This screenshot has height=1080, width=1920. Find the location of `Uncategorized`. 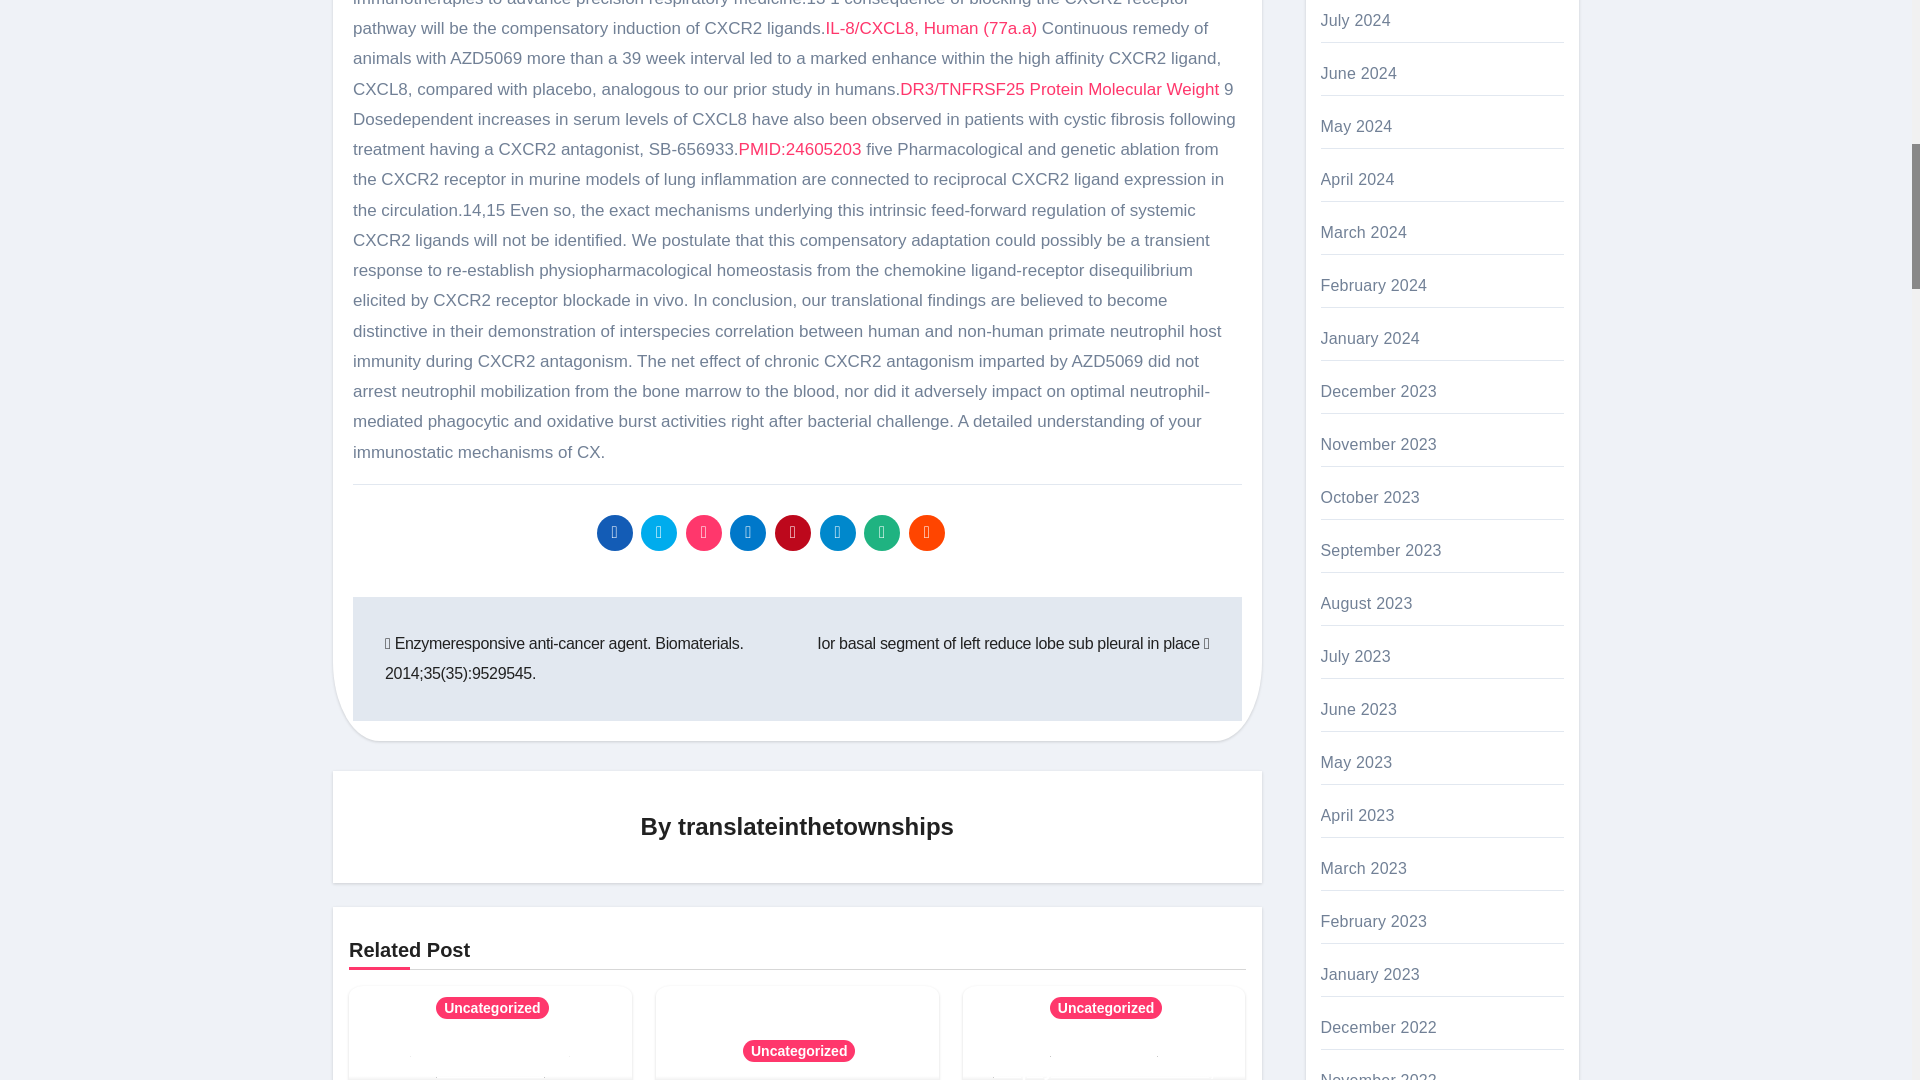

Uncategorized is located at coordinates (491, 1008).